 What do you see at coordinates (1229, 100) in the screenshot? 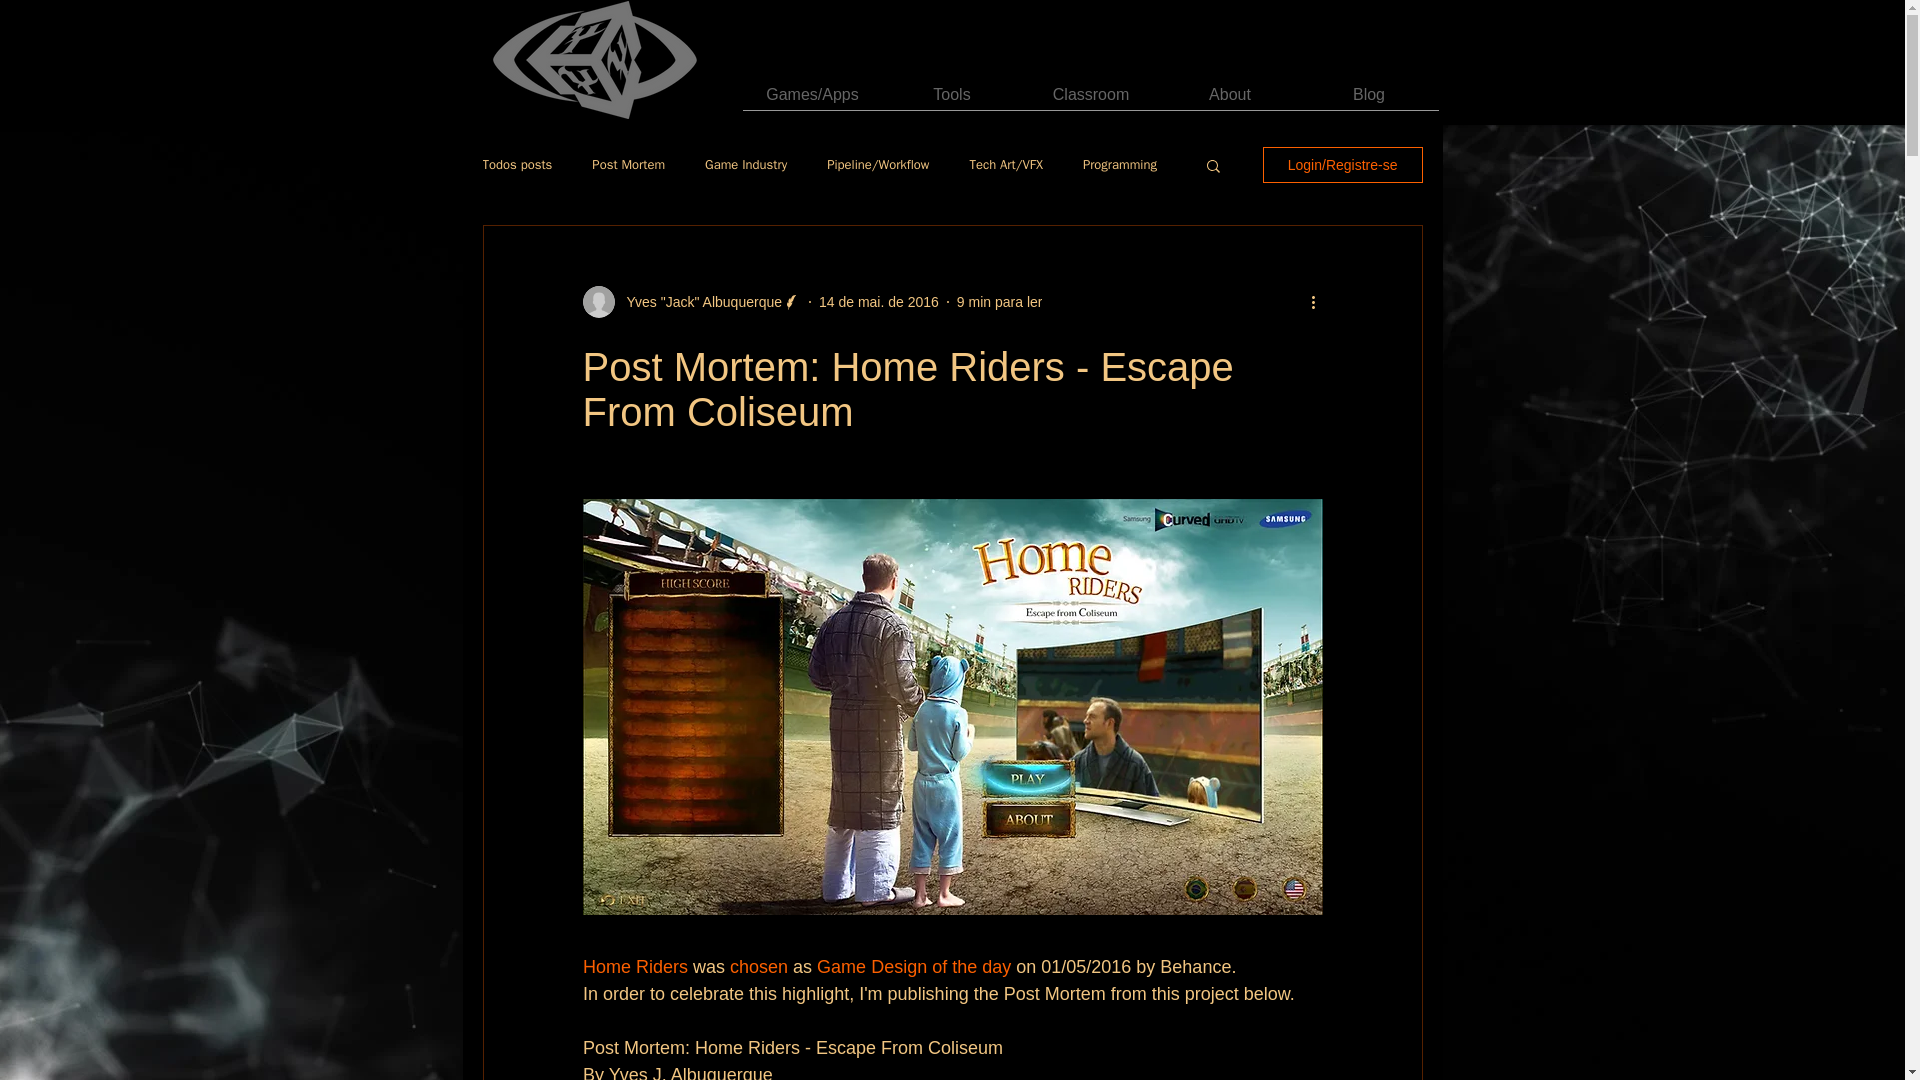
I see `About` at bounding box center [1229, 100].